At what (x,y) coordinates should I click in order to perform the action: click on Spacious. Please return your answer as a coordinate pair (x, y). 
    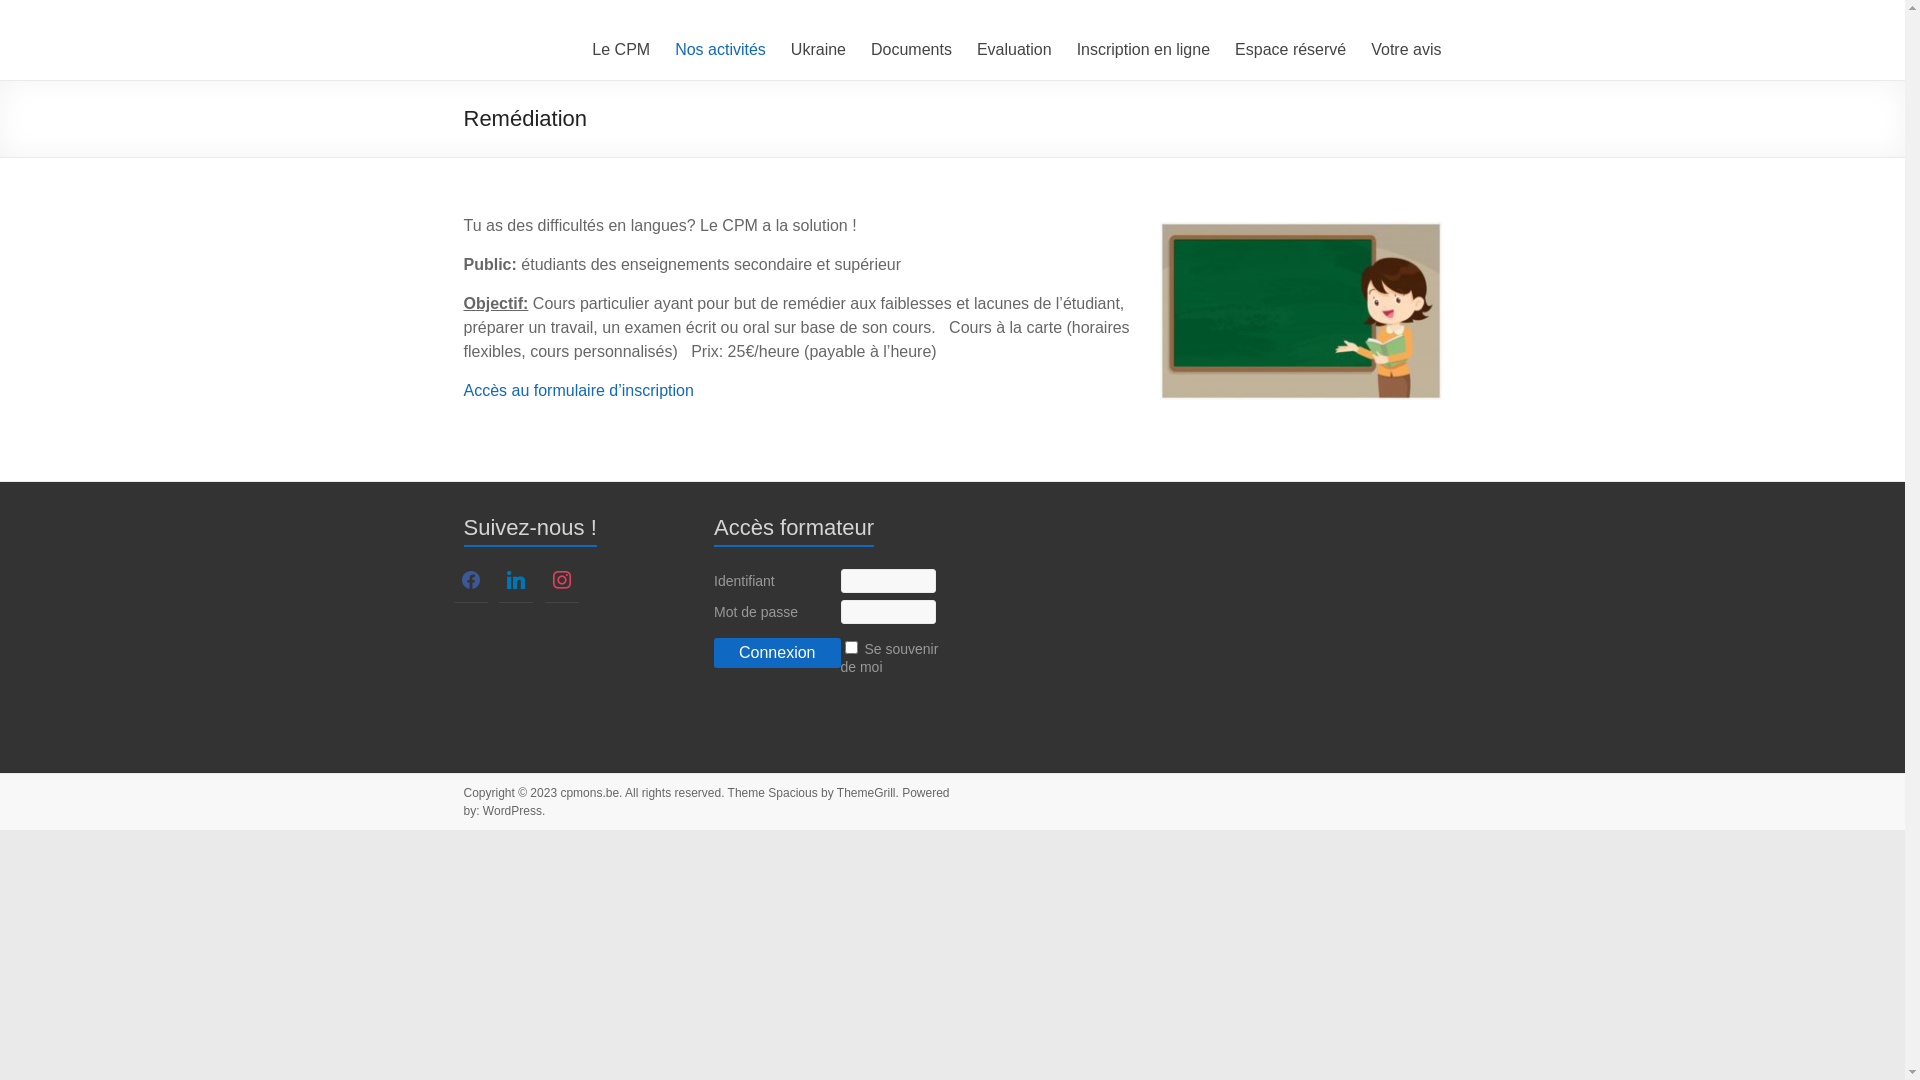
    Looking at the image, I should click on (792, 793).